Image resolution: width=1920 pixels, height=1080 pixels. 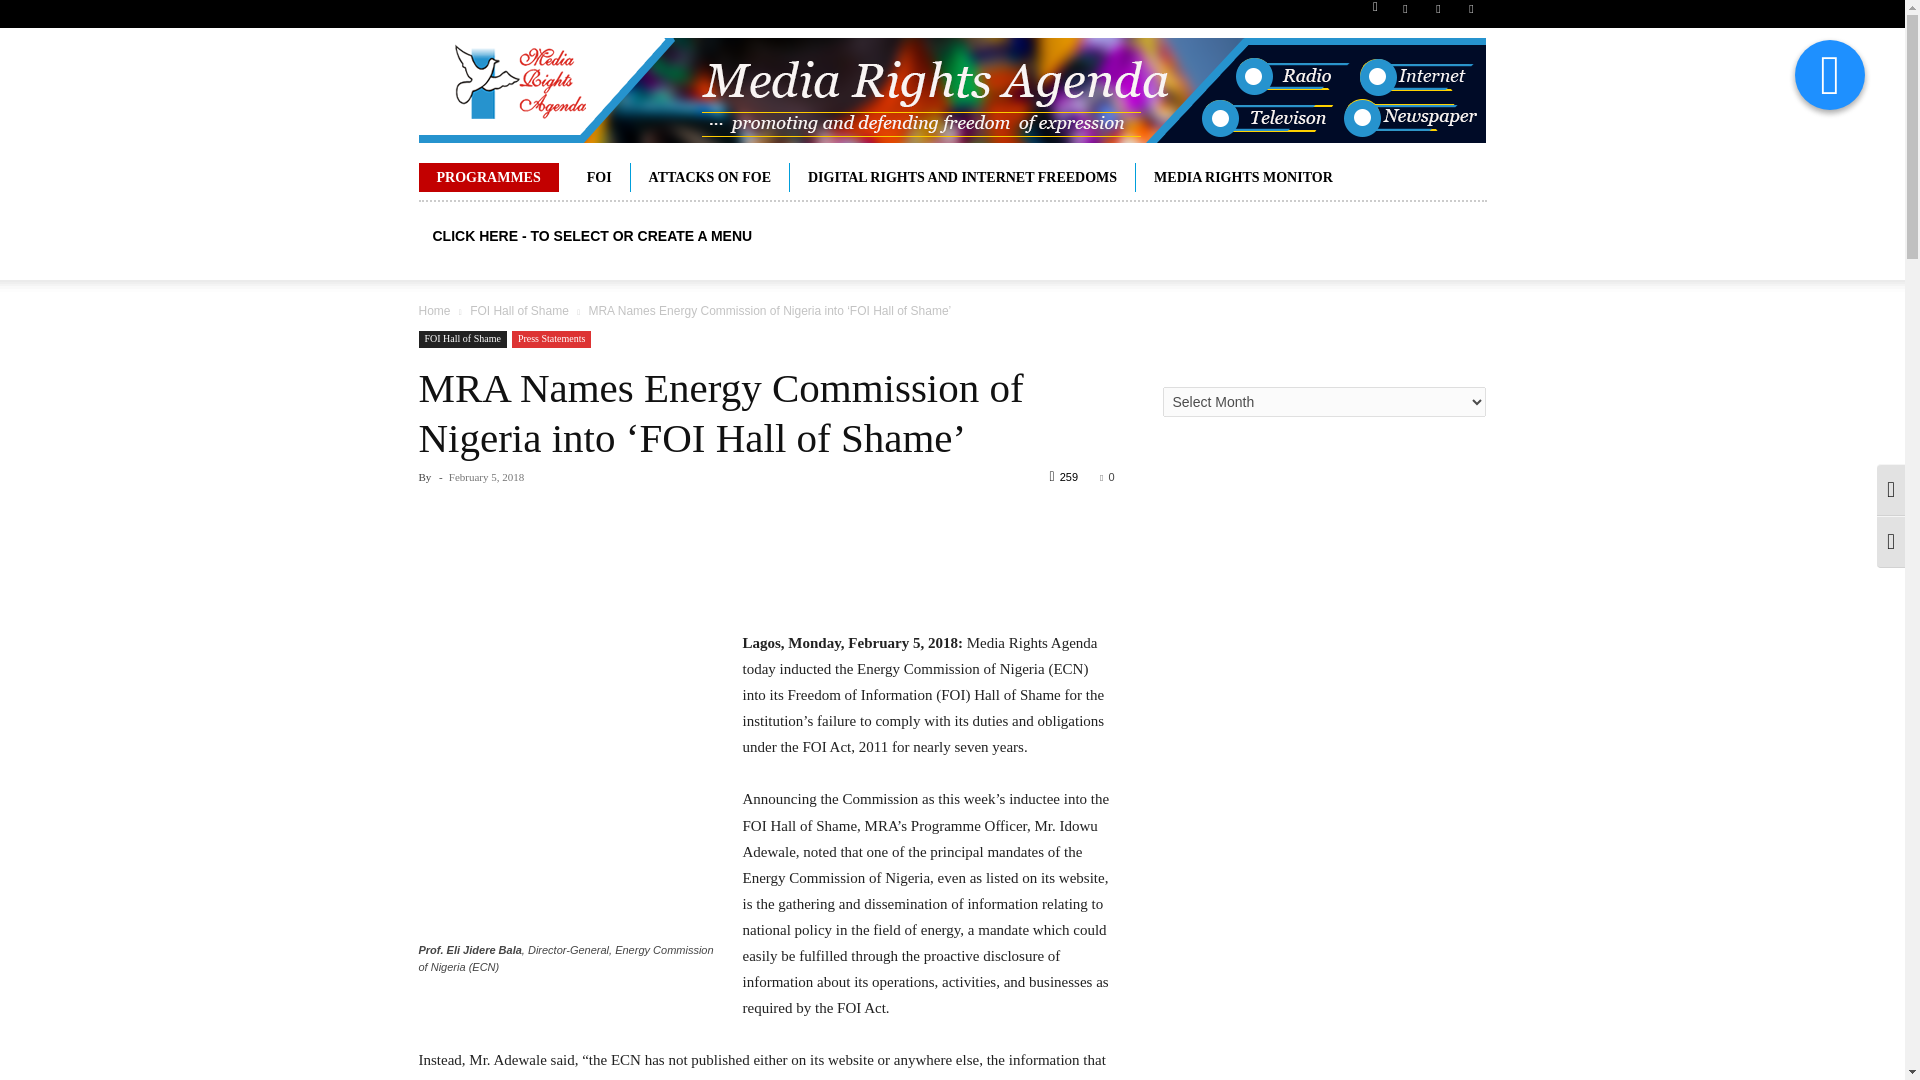 I want to click on Twitter, so click(x=1470, y=15).